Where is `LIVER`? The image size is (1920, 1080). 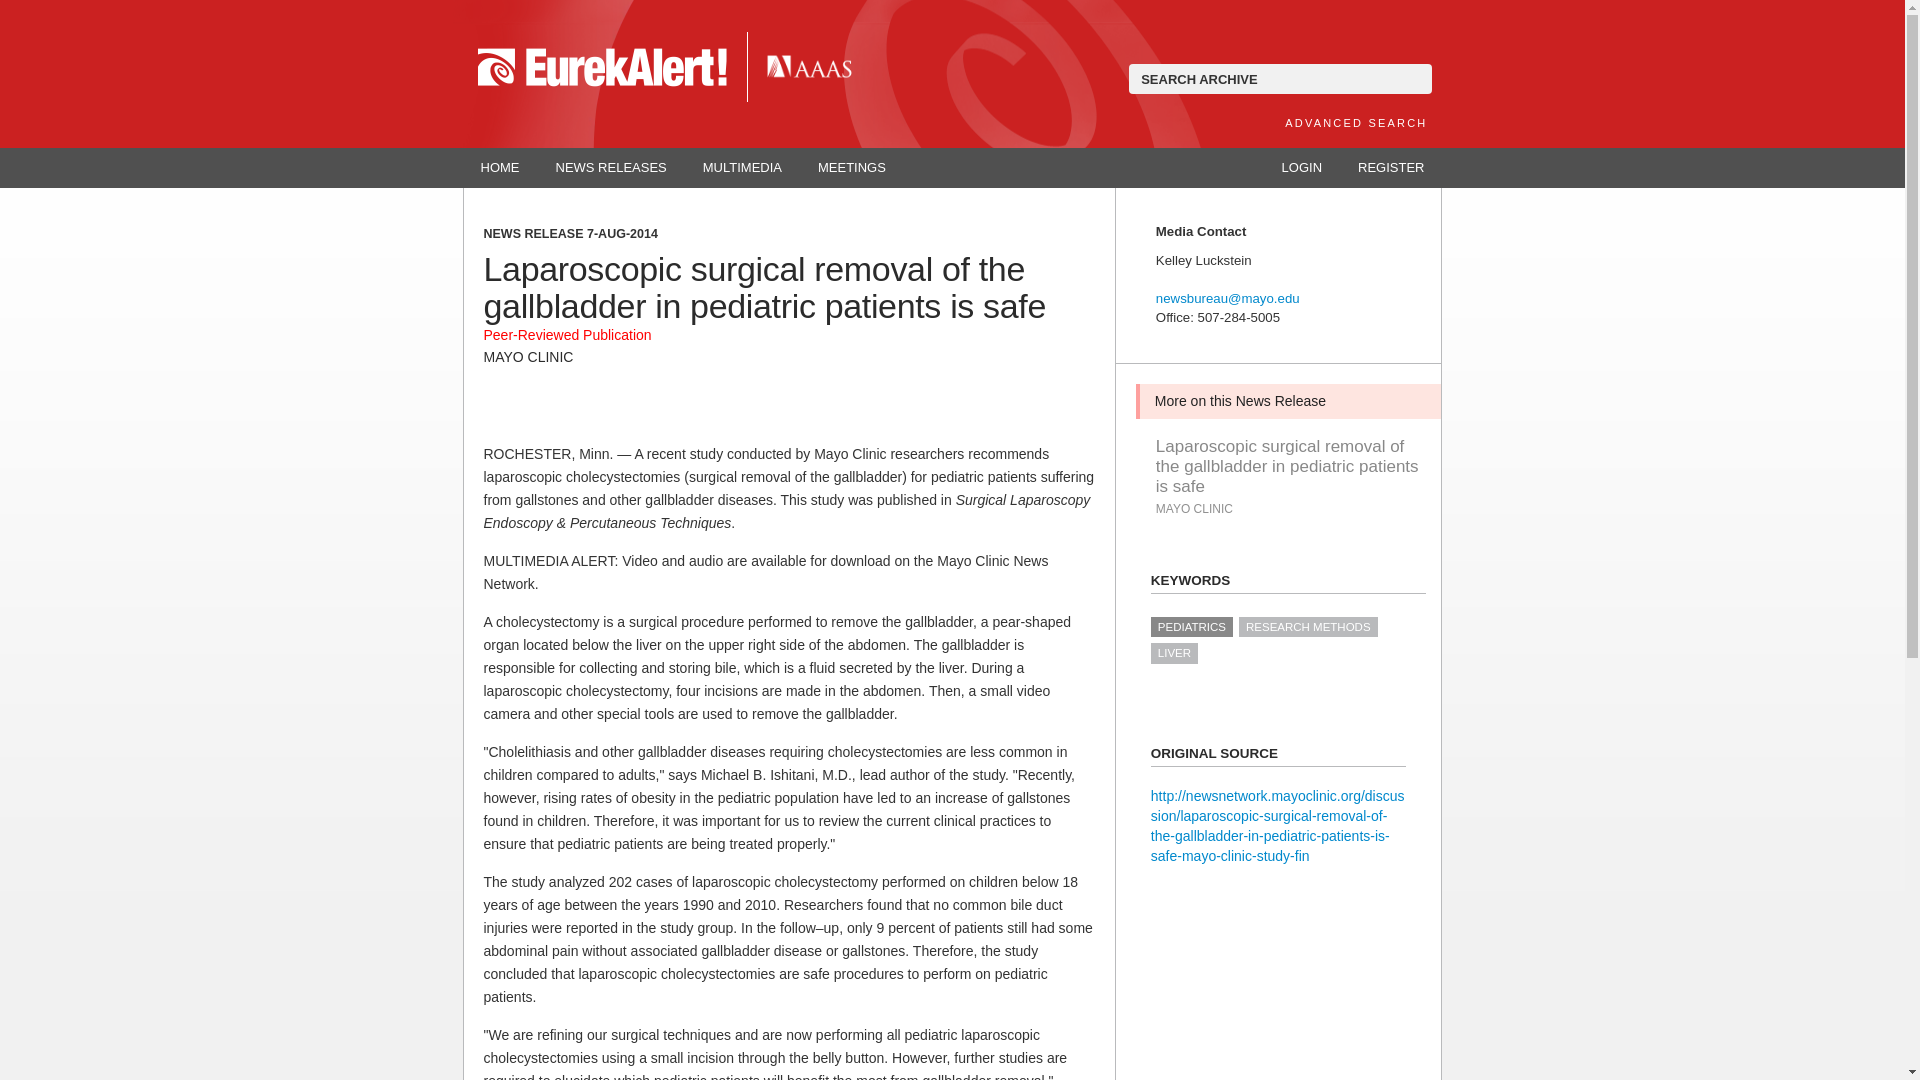
LIVER is located at coordinates (1174, 652).